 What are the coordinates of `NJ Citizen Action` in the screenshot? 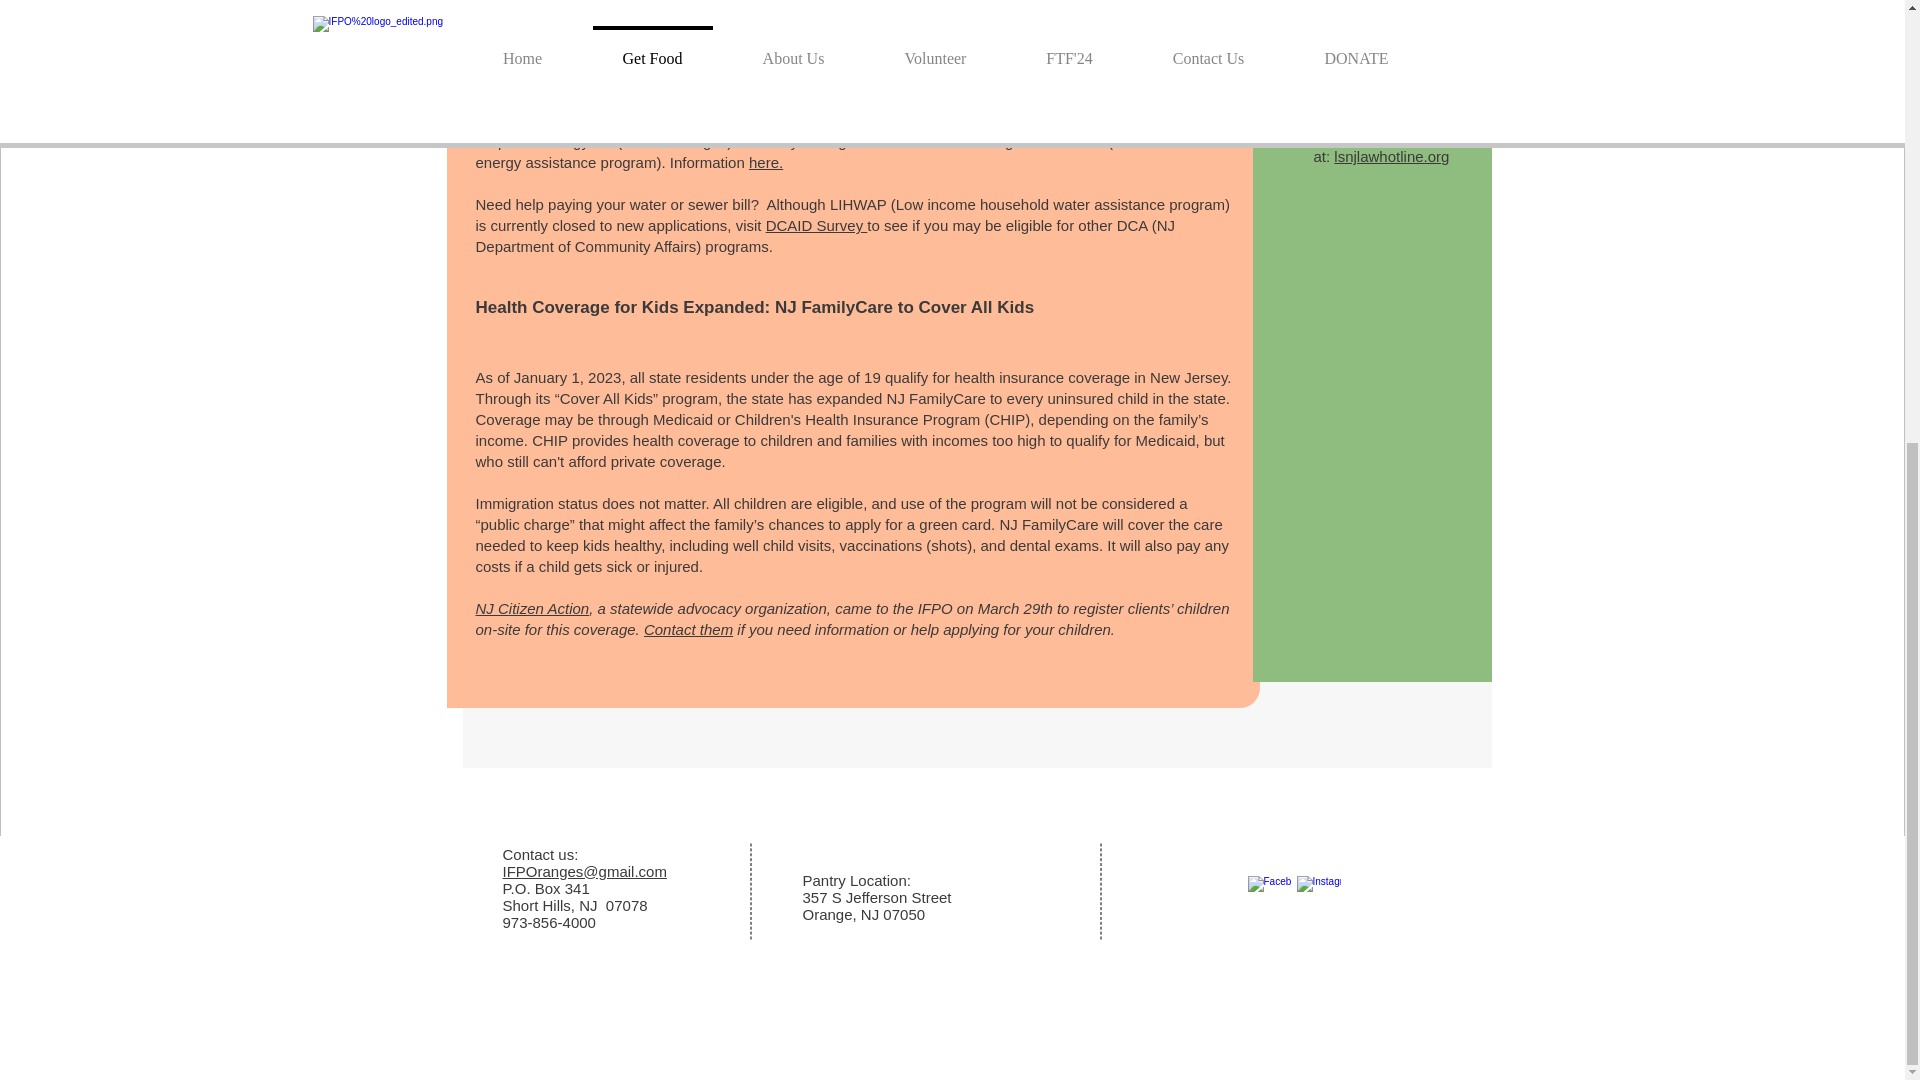 It's located at (532, 608).